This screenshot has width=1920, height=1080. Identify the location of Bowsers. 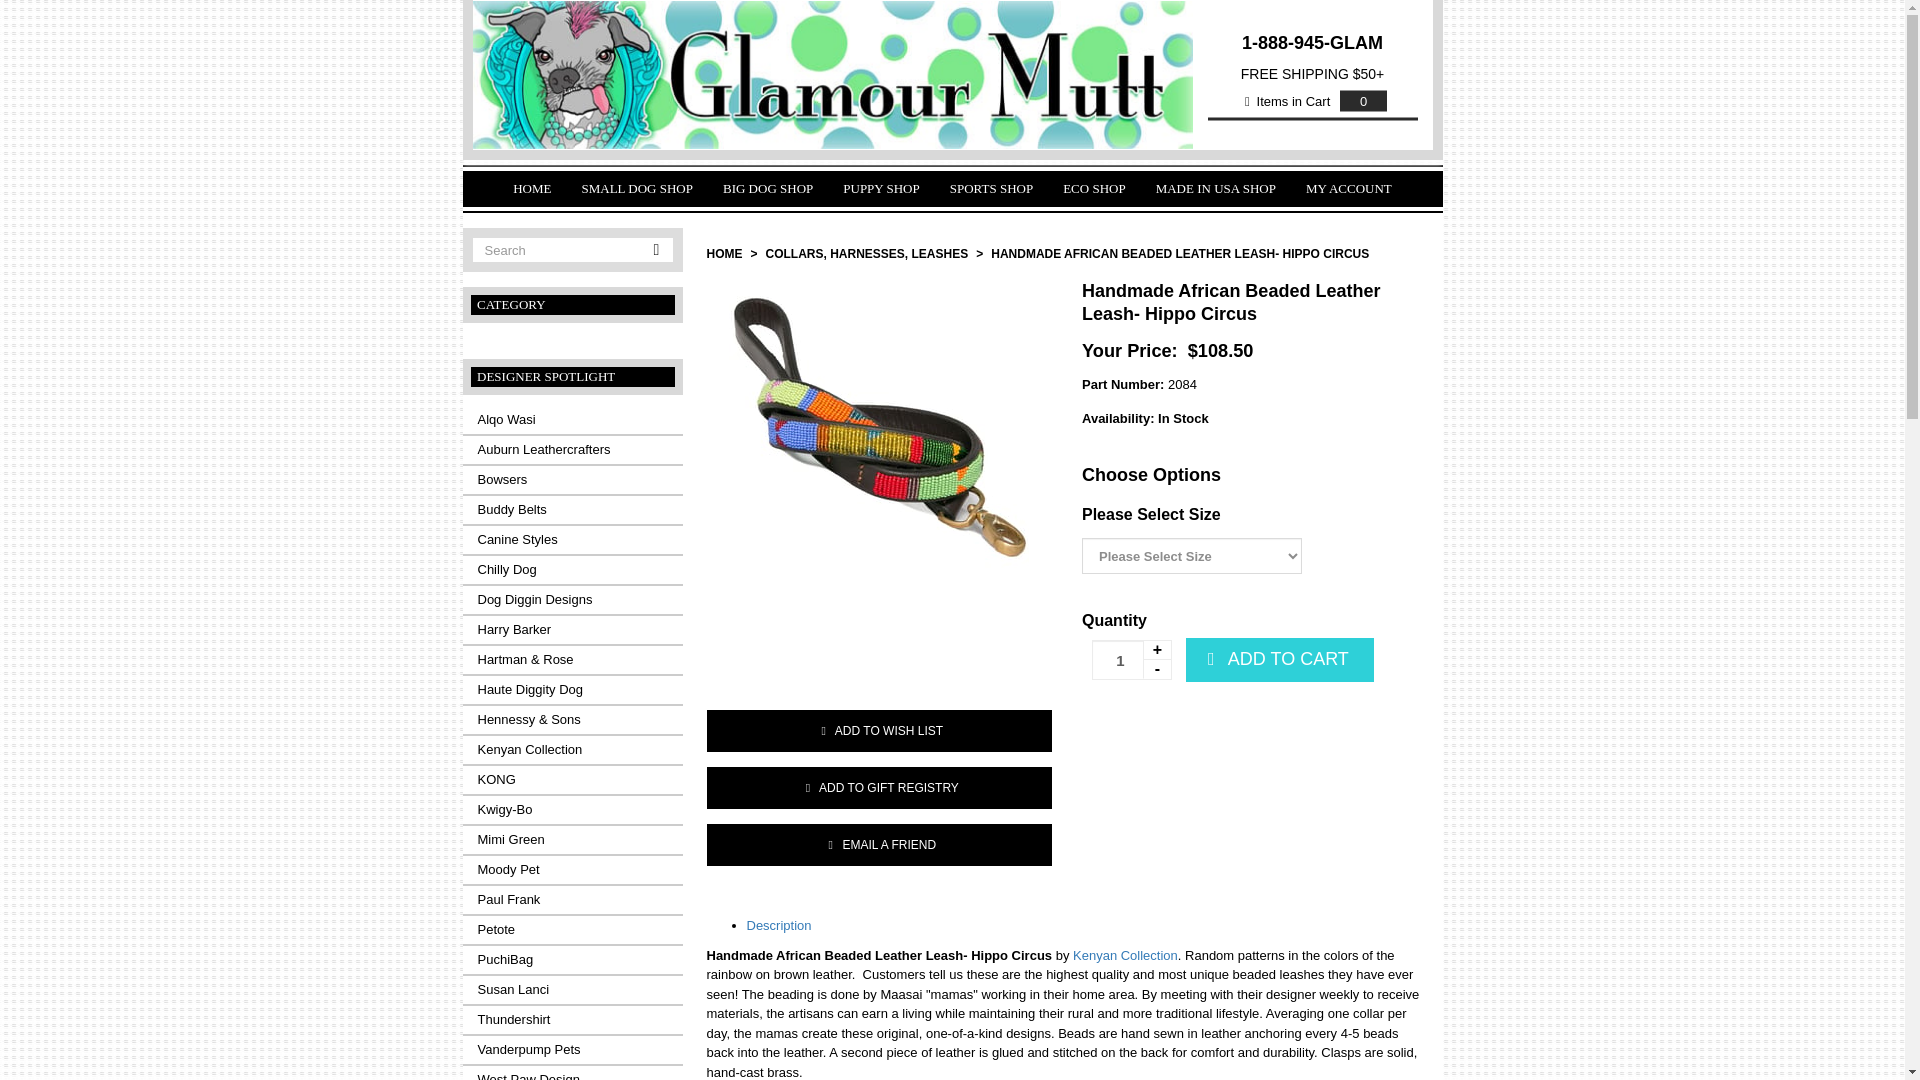
(572, 479).